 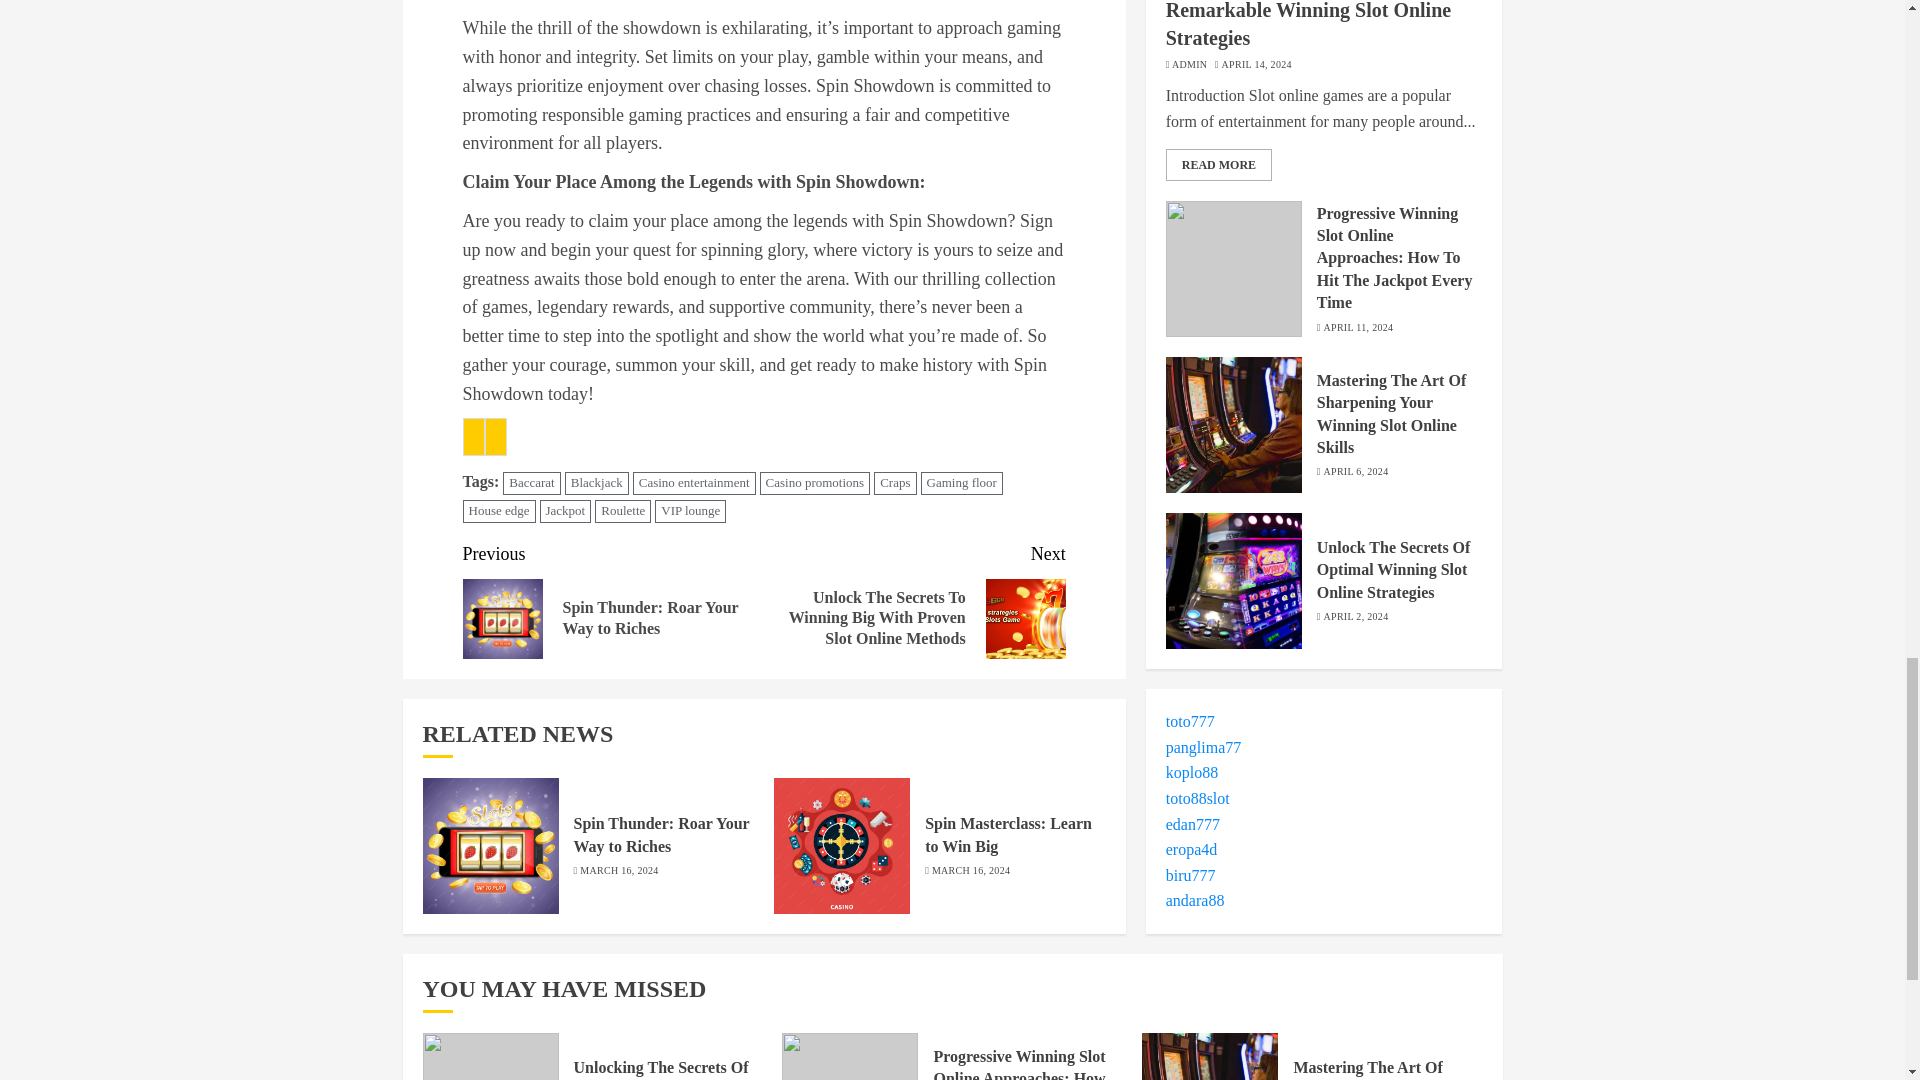 I want to click on Craps, so click(x=894, y=482).